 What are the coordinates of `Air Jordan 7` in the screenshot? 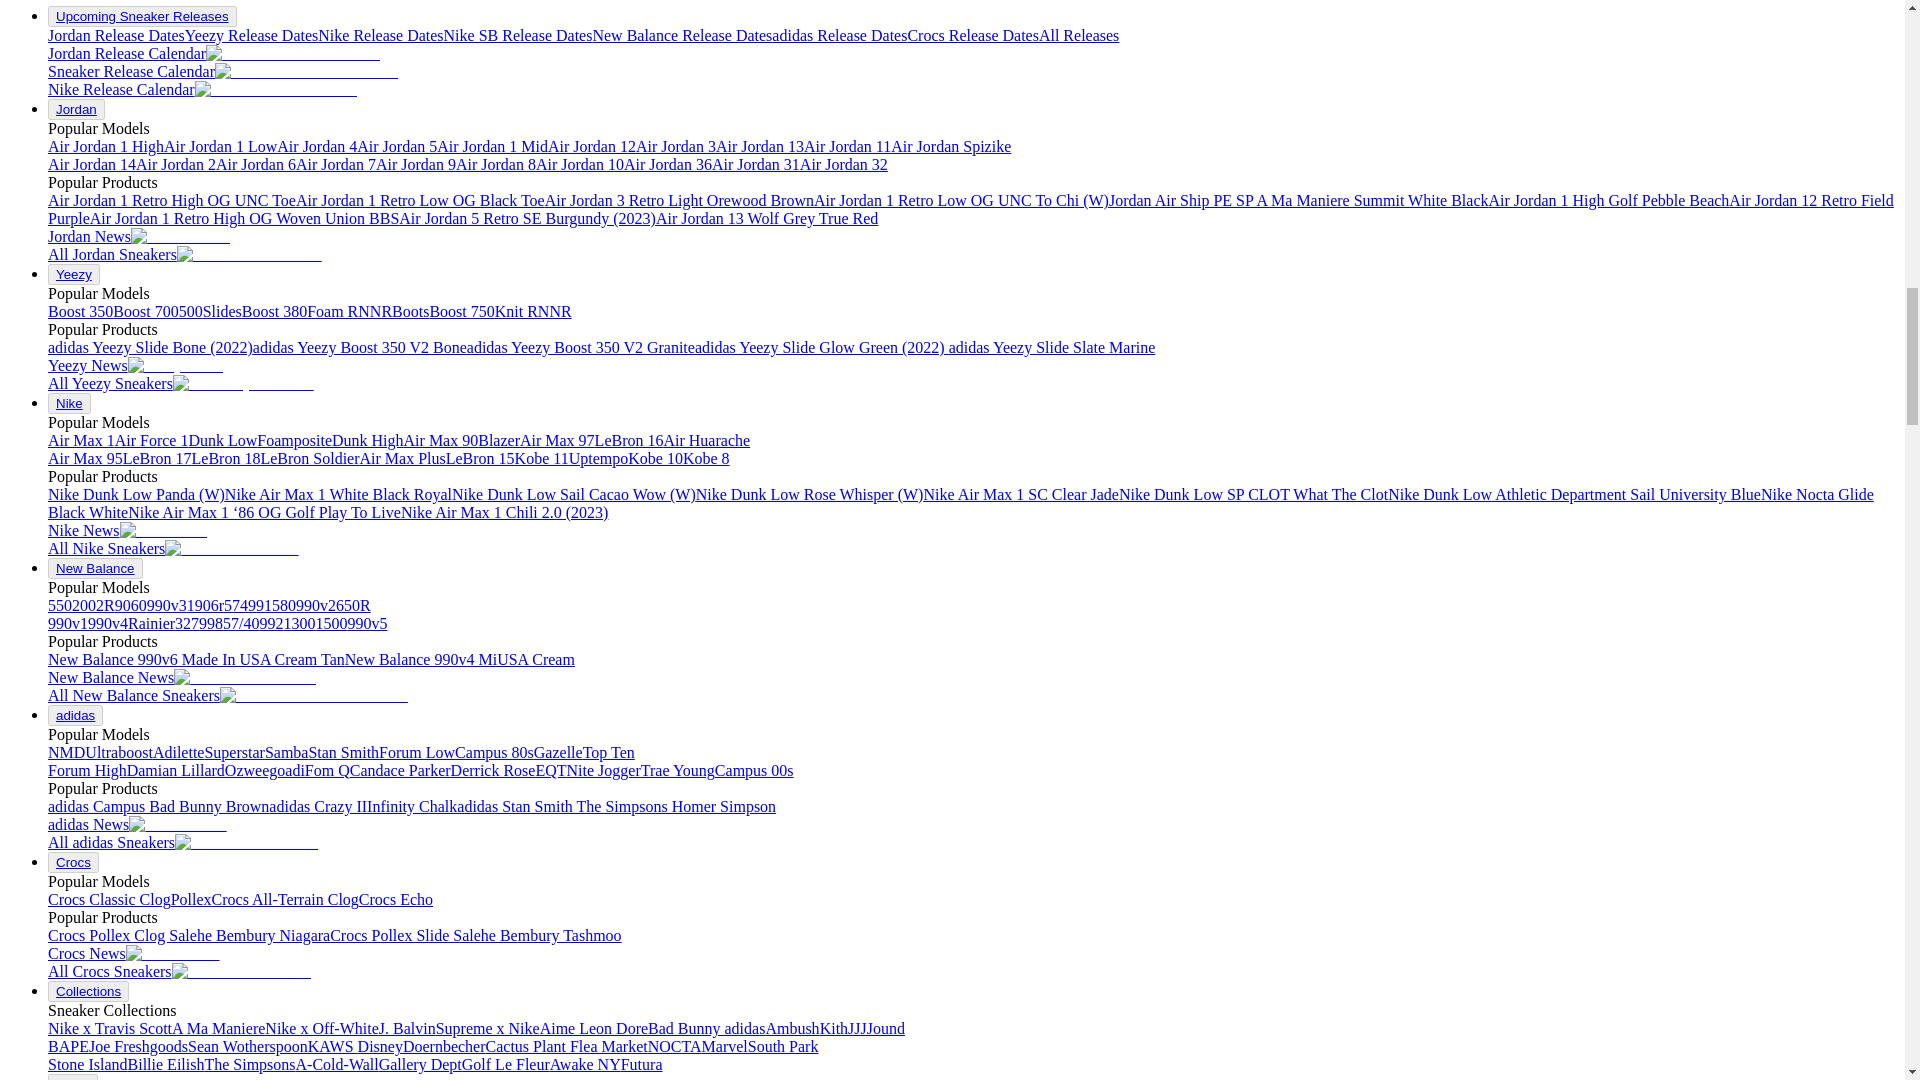 It's located at (336, 164).